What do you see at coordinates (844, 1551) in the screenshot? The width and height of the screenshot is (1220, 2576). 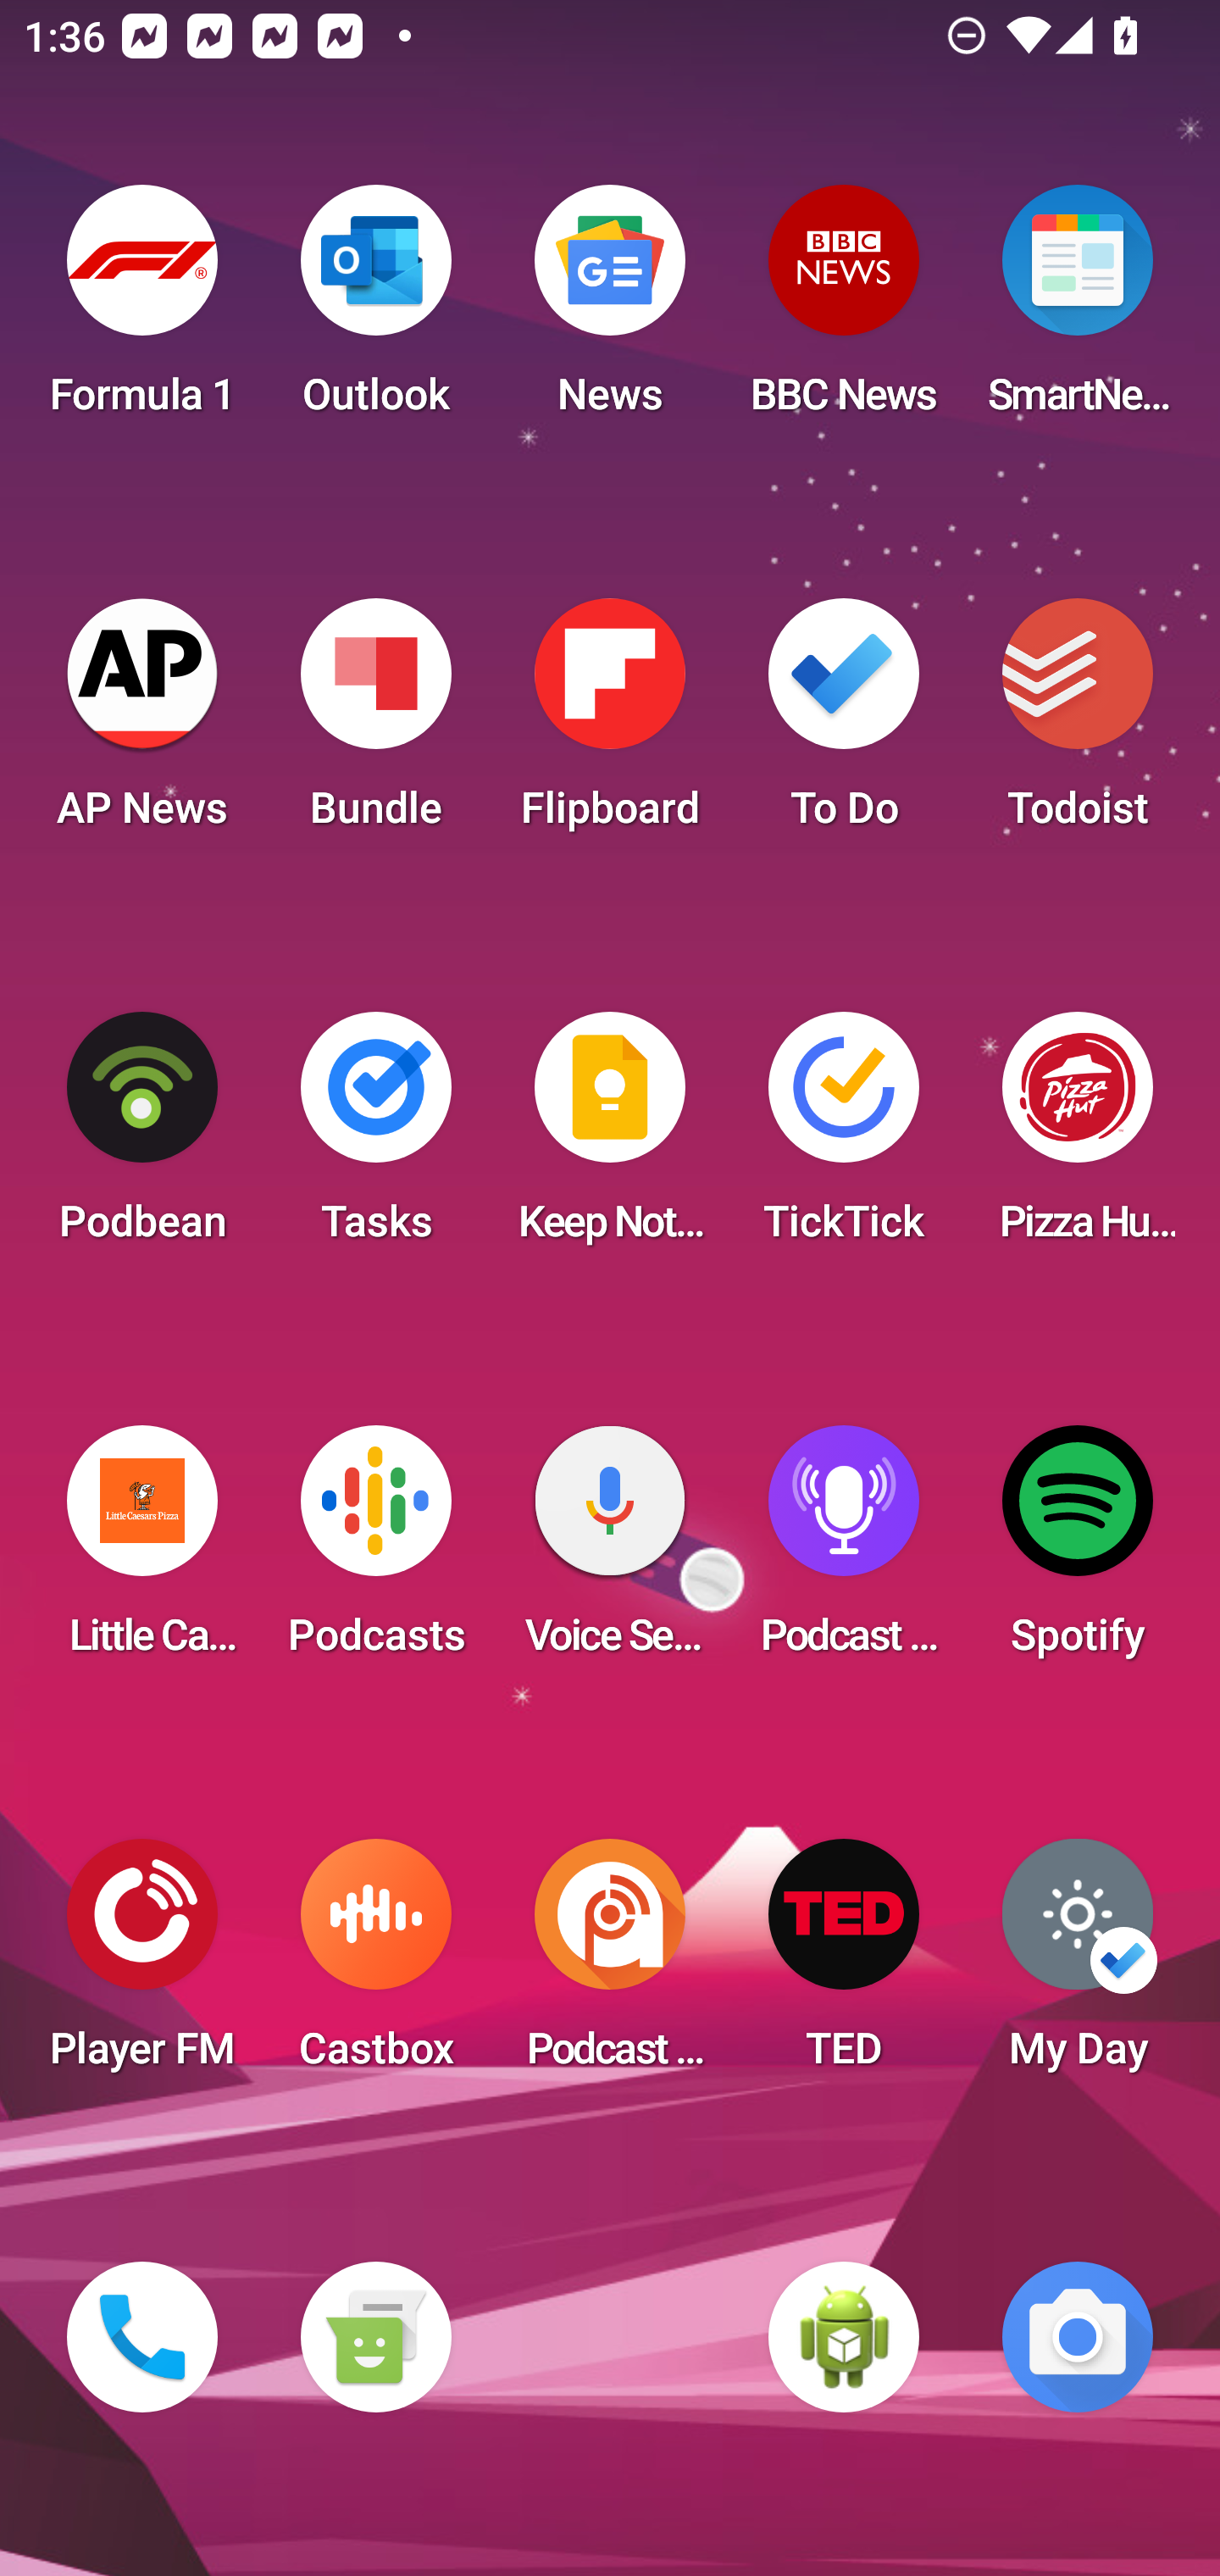 I see `Podcast Player` at bounding box center [844, 1551].